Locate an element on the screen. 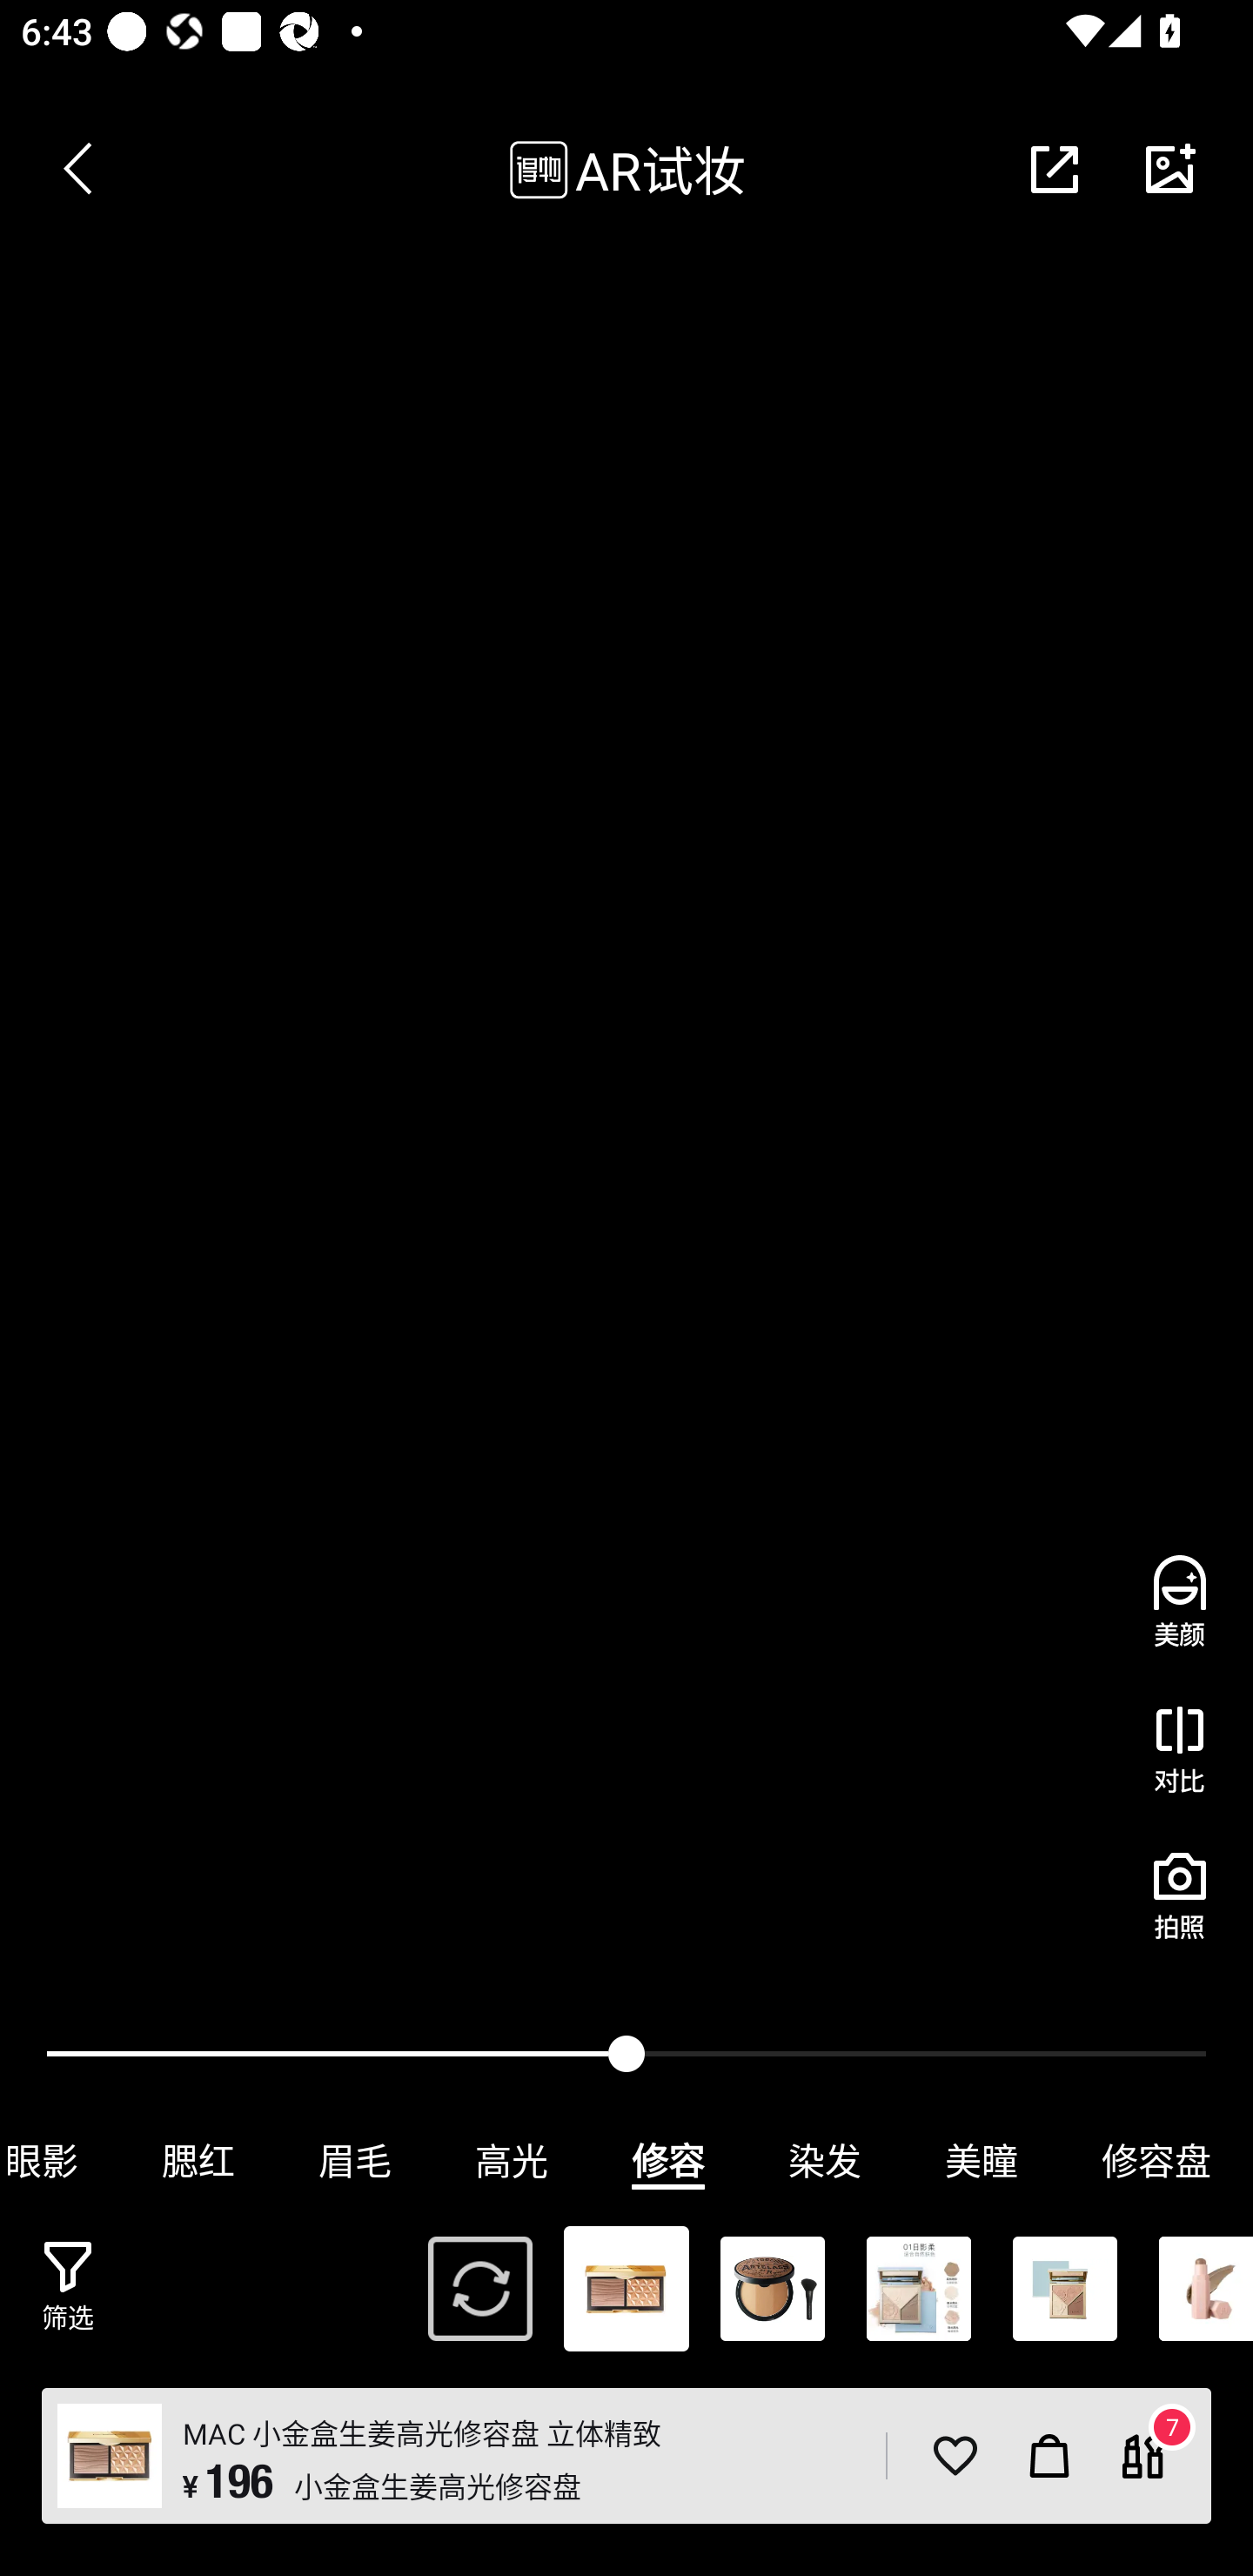  腮红 is located at coordinates (198, 2161).